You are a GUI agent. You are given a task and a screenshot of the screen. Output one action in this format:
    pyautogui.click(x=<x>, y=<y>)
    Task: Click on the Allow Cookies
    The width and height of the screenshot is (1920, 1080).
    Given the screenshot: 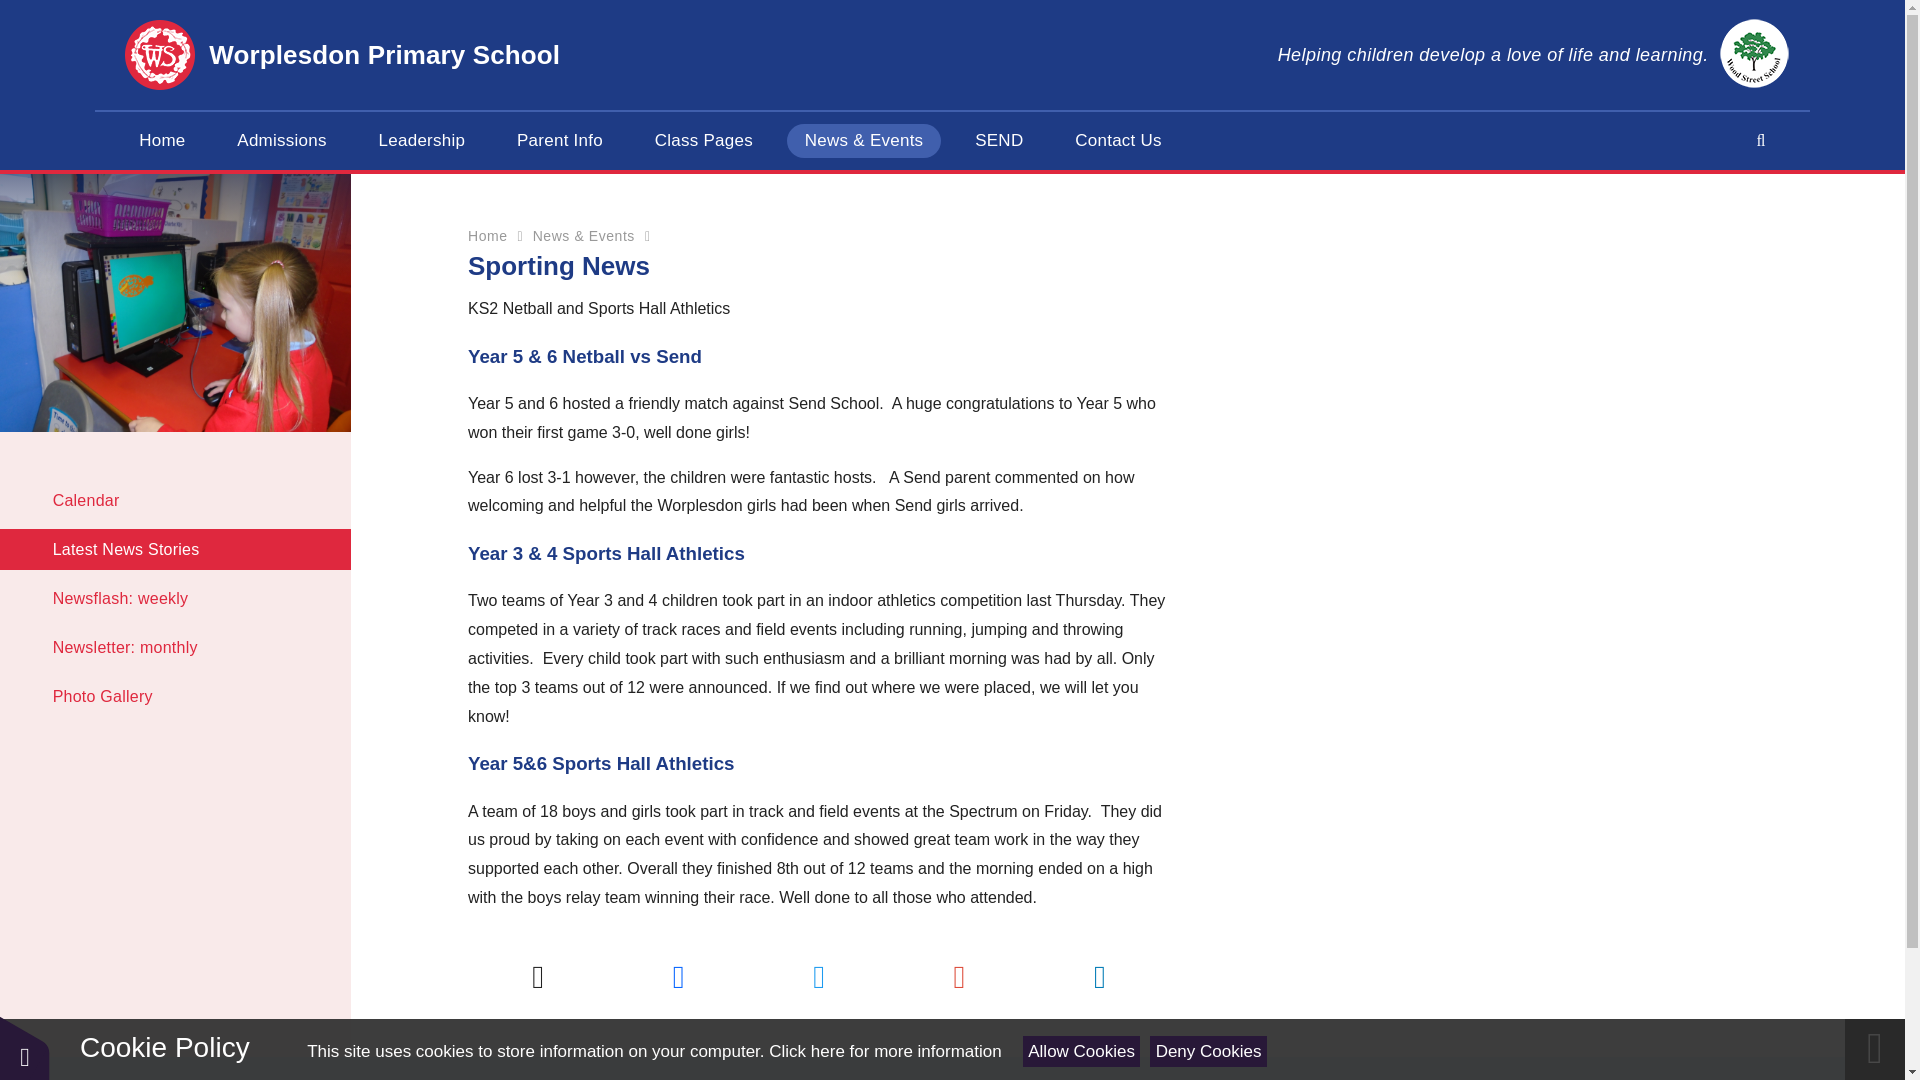 What is the action you would take?
    pyautogui.click(x=1082, y=1051)
    